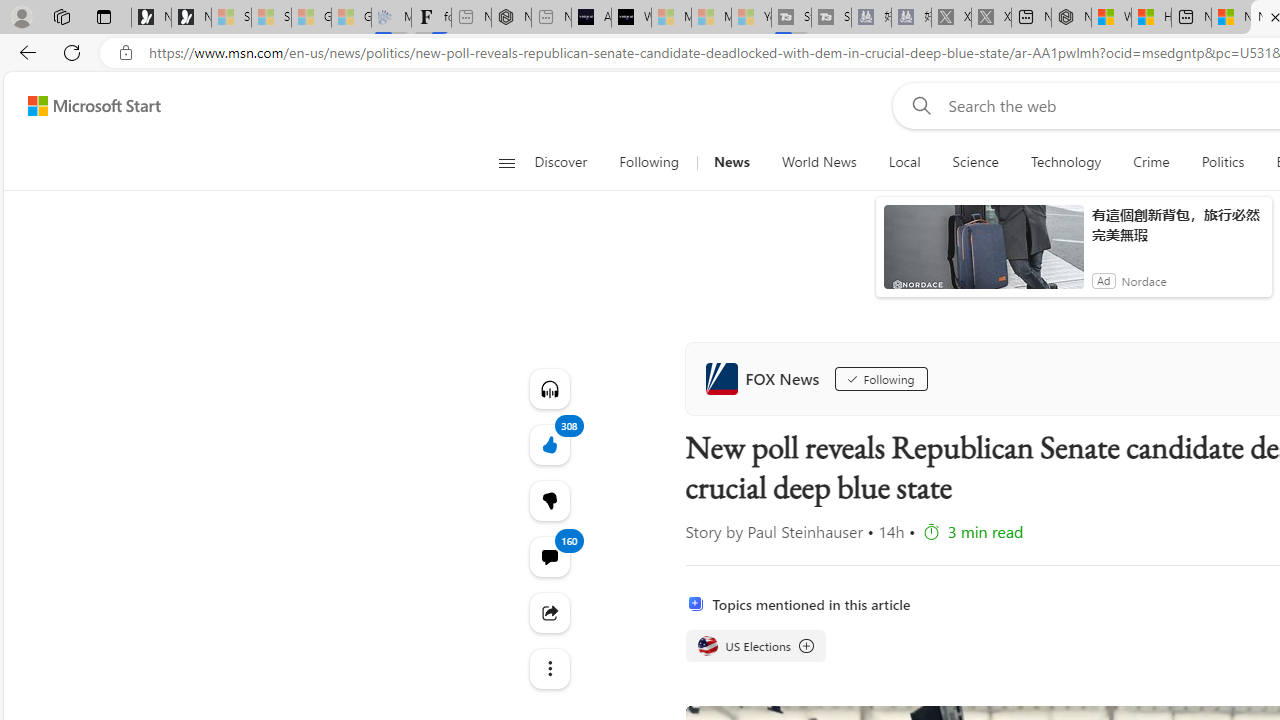  What do you see at coordinates (918, 105) in the screenshot?
I see `Web search` at bounding box center [918, 105].